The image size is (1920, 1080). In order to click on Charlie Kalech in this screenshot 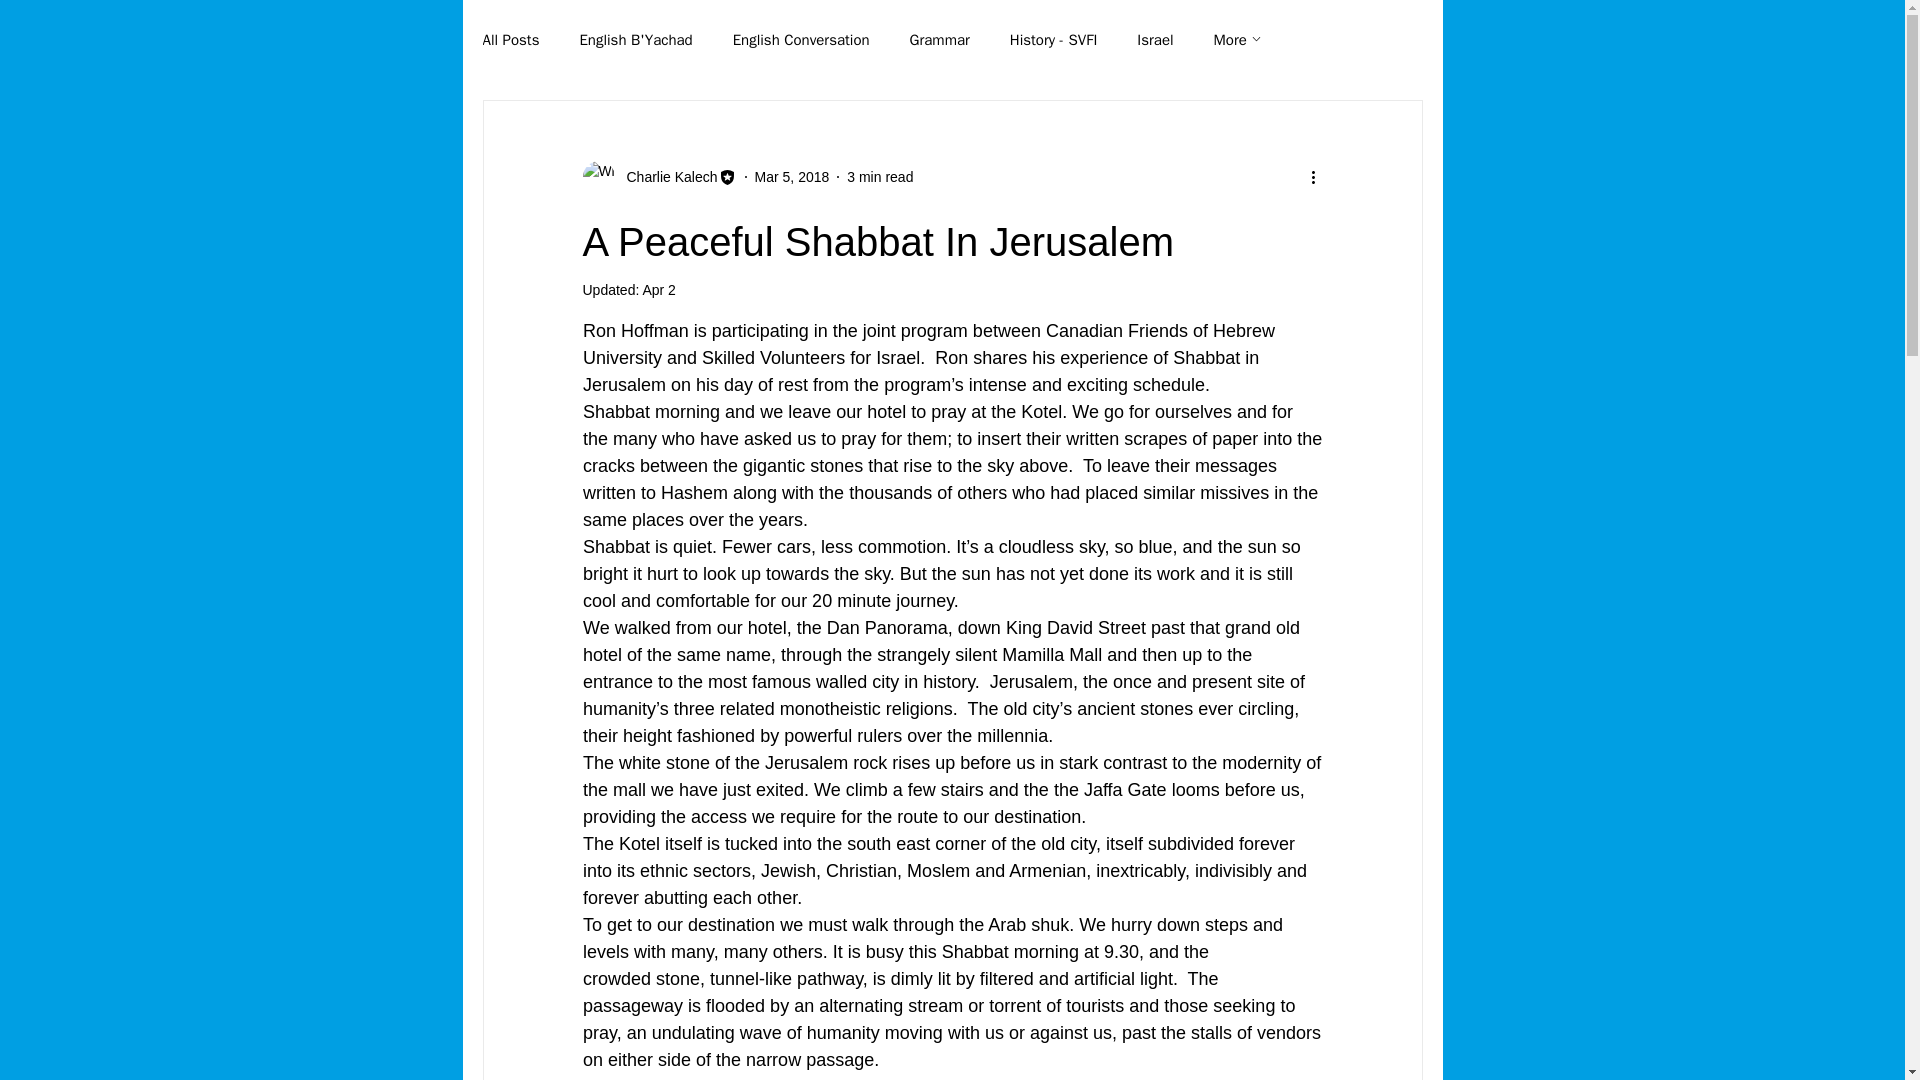, I will do `click(658, 176)`.